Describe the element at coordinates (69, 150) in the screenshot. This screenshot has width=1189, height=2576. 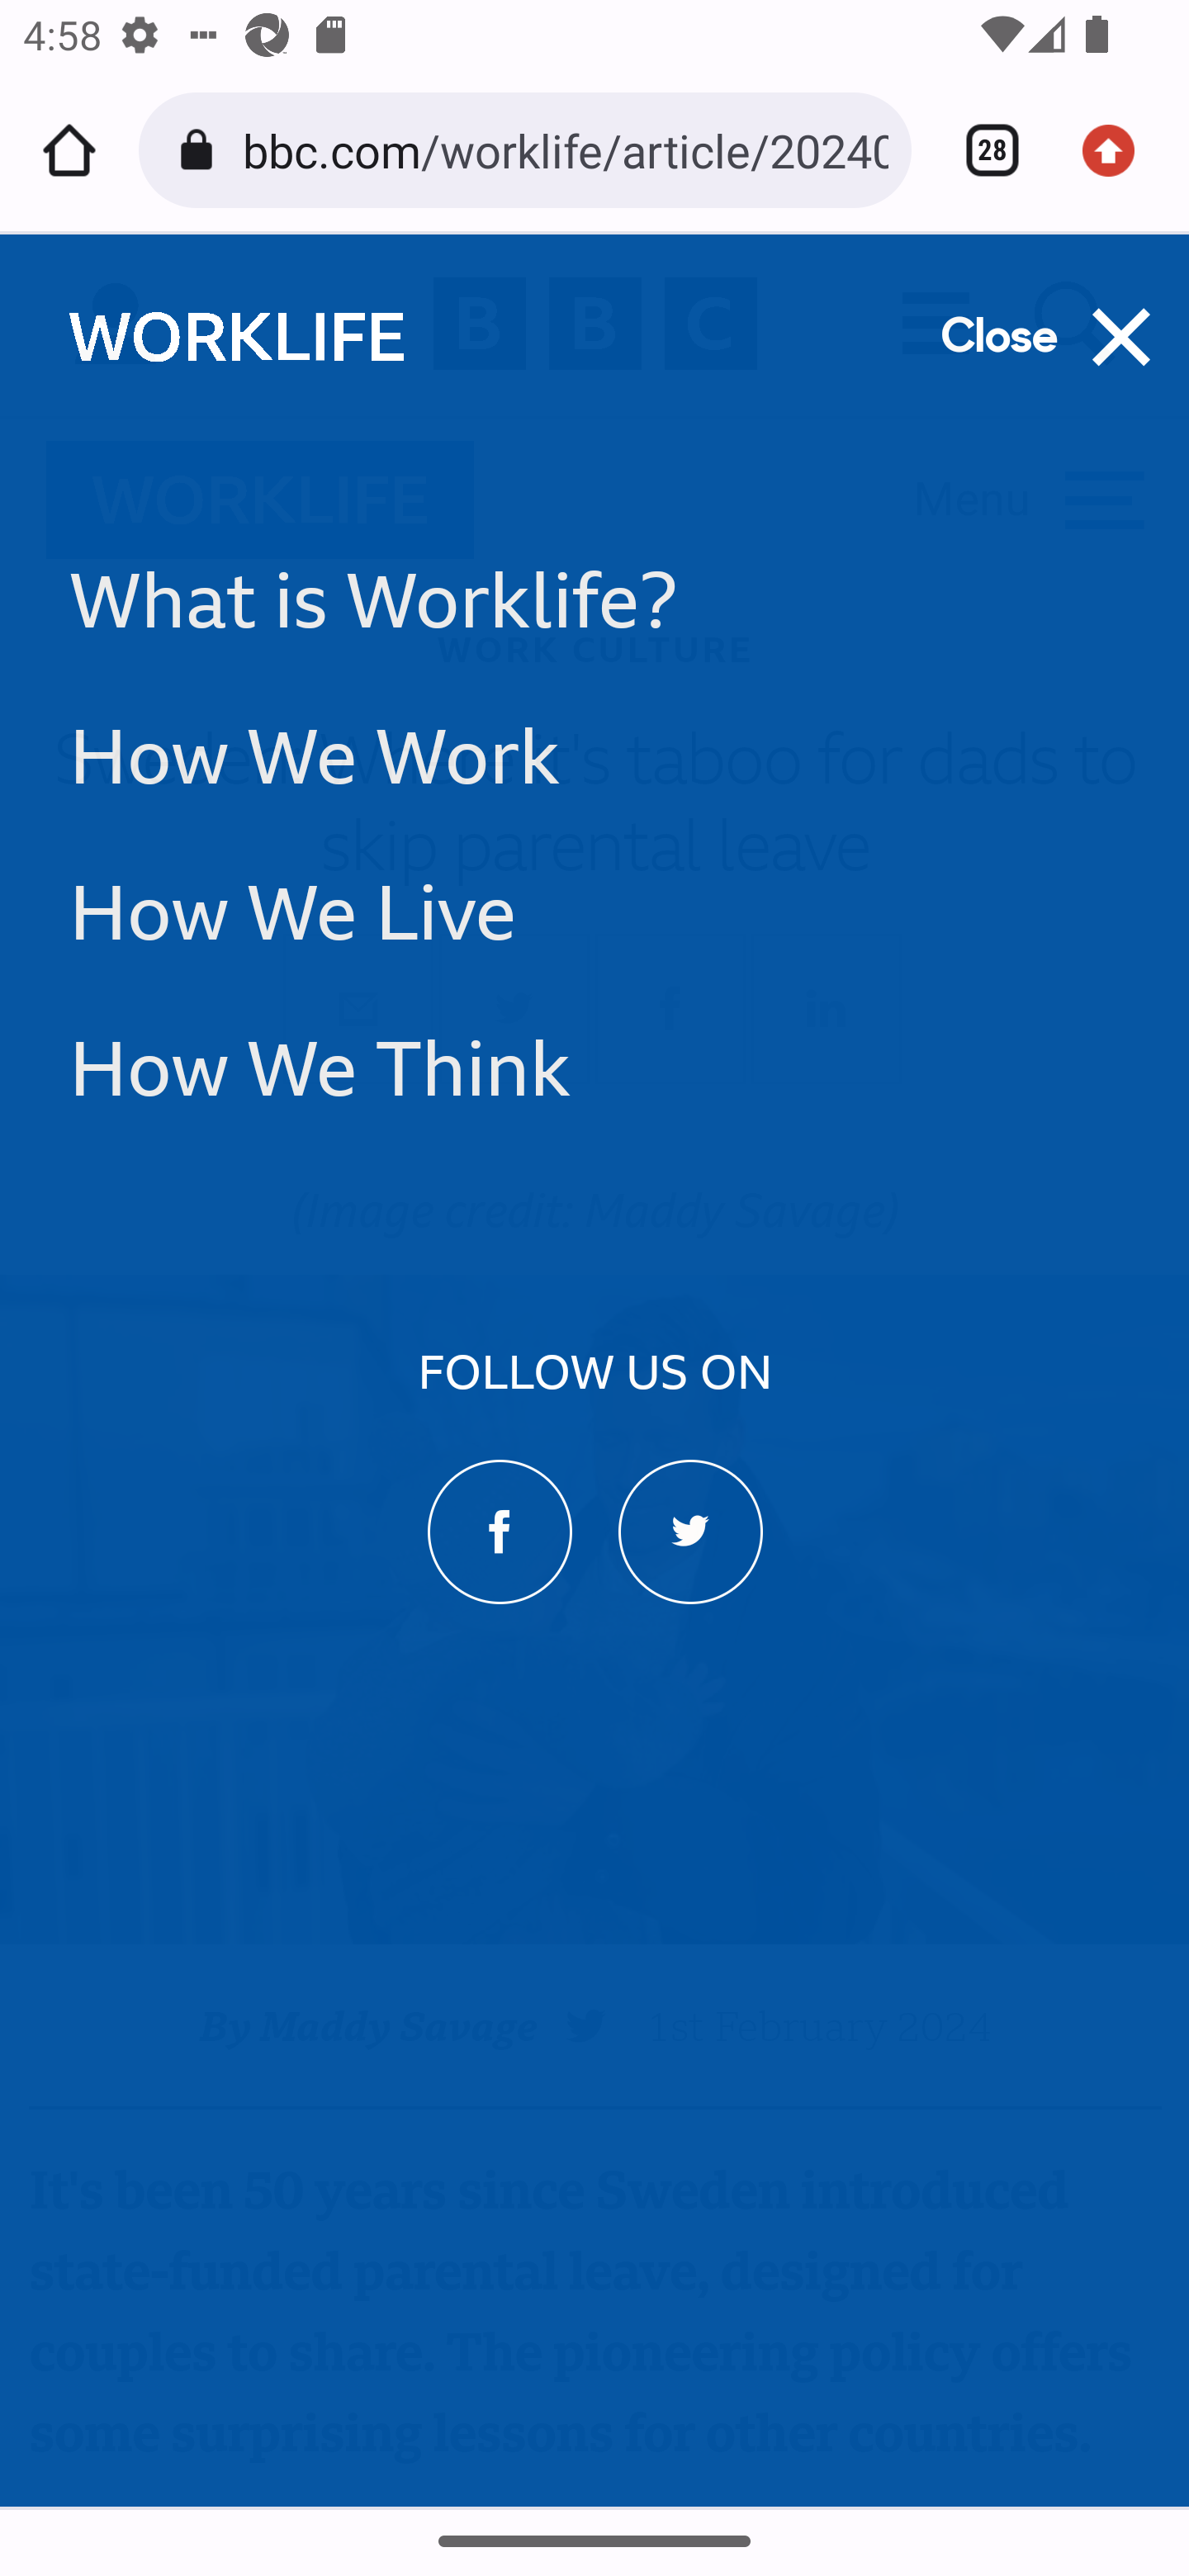
I see `Home` at that location.